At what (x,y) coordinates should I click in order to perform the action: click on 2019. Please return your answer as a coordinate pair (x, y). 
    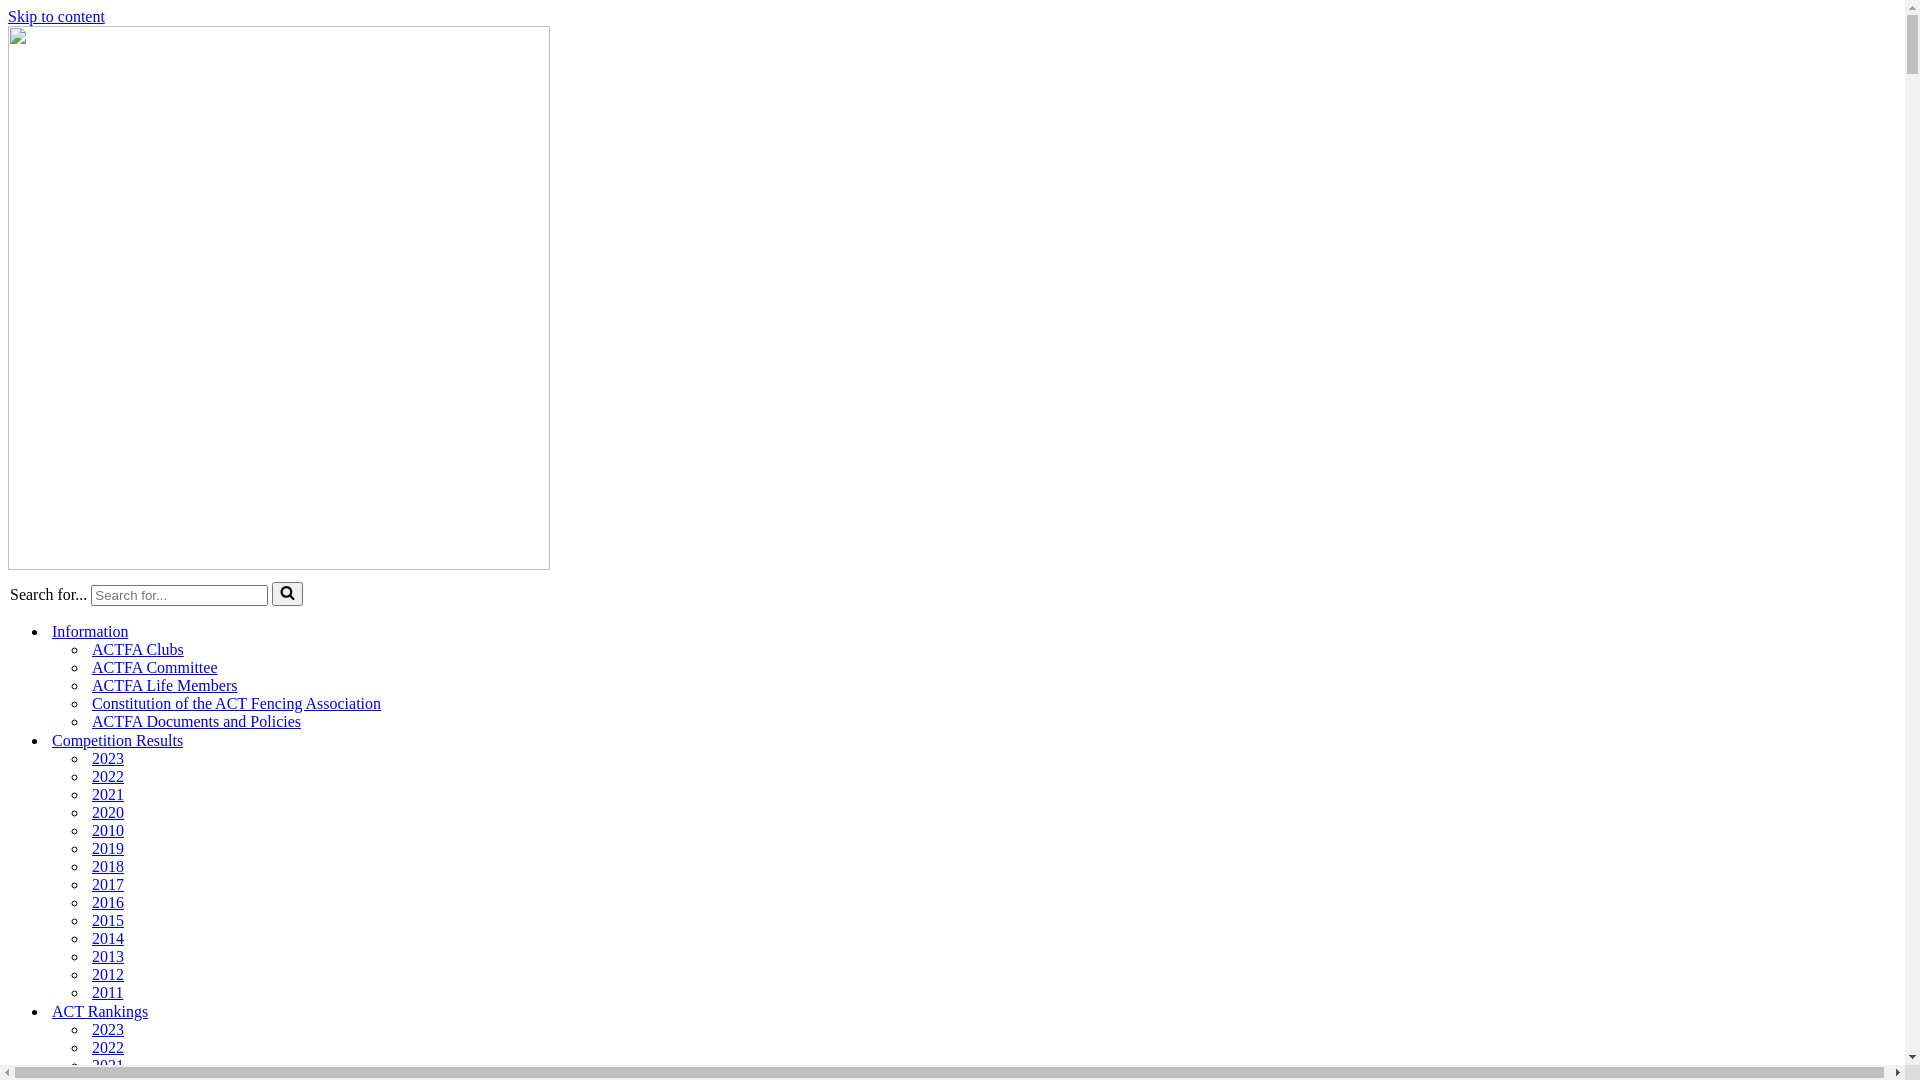
    Looking at the image, I should click on (108, 849).